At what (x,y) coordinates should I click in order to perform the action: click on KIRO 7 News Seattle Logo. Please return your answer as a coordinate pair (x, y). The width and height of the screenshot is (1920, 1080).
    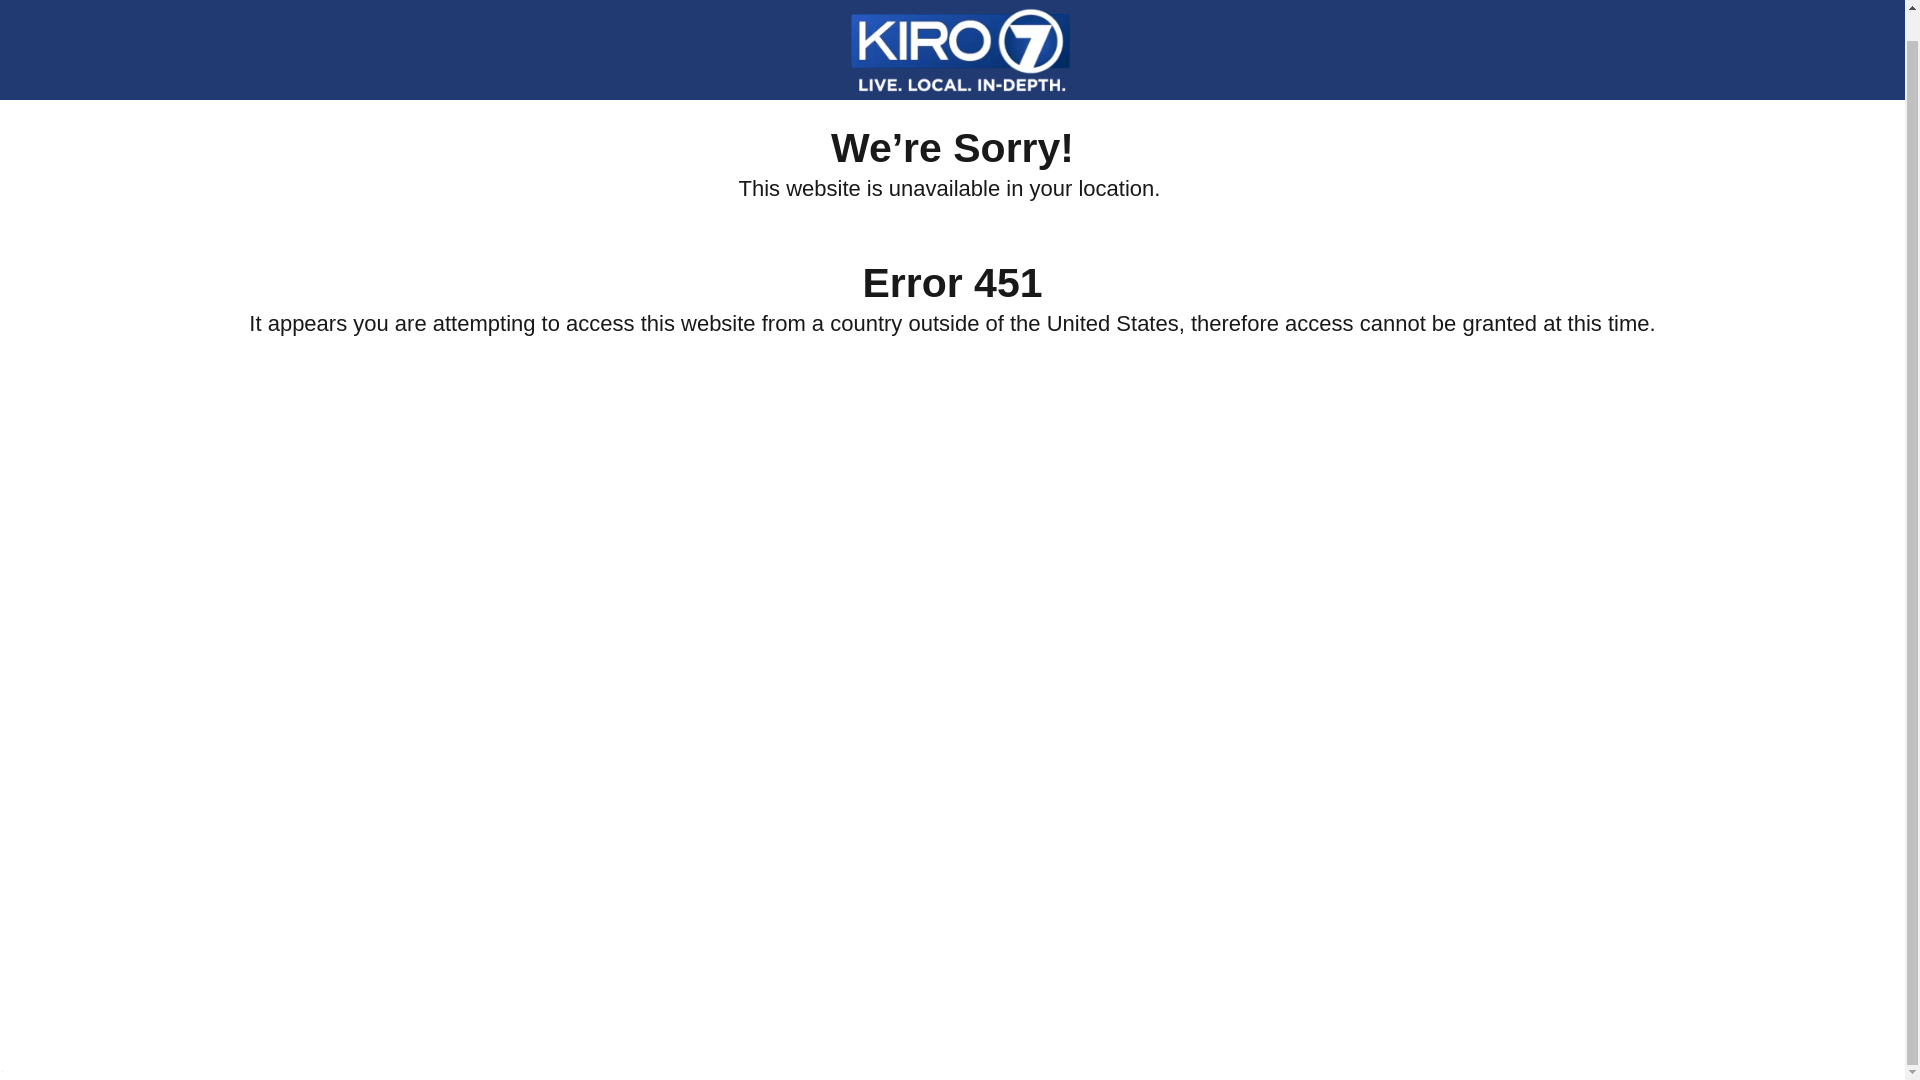
    Looking at the image, I should click on (960, 32).